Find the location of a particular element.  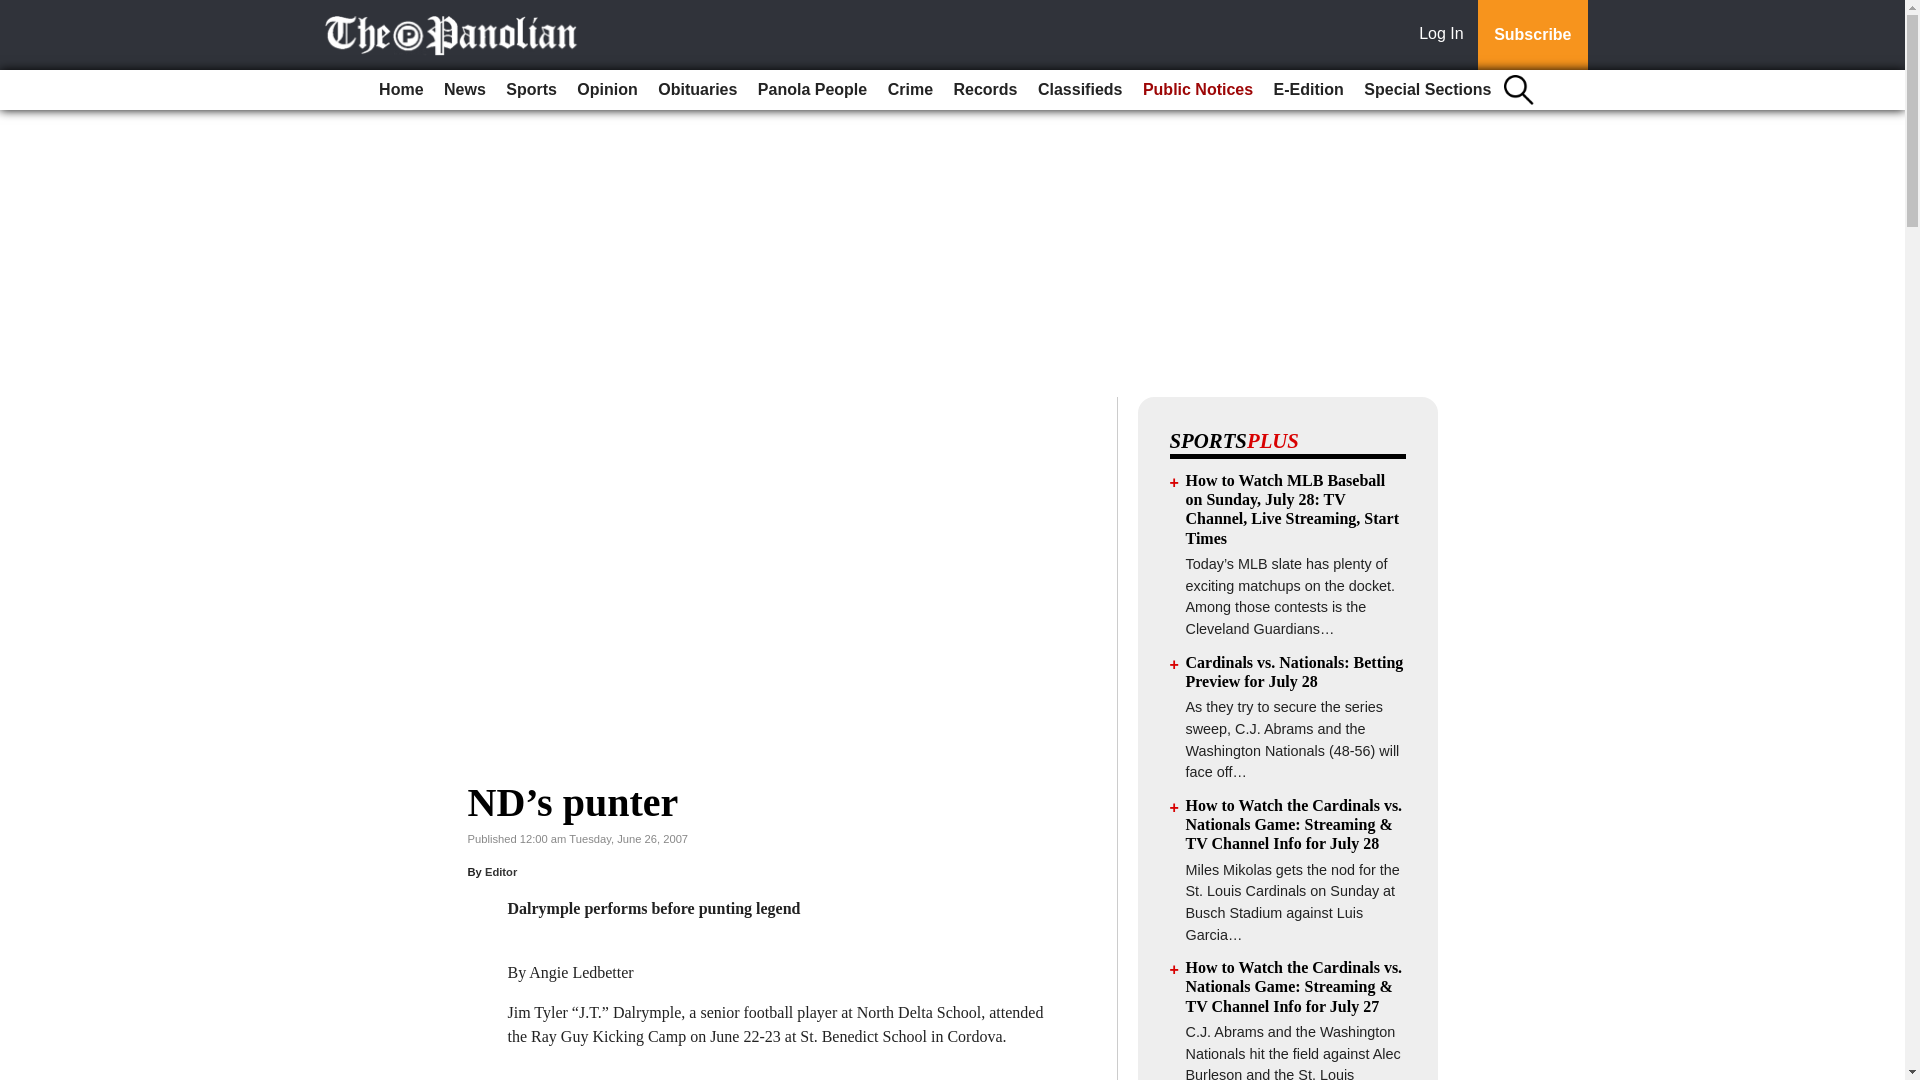

Editor is located at coordinates (500, 872).